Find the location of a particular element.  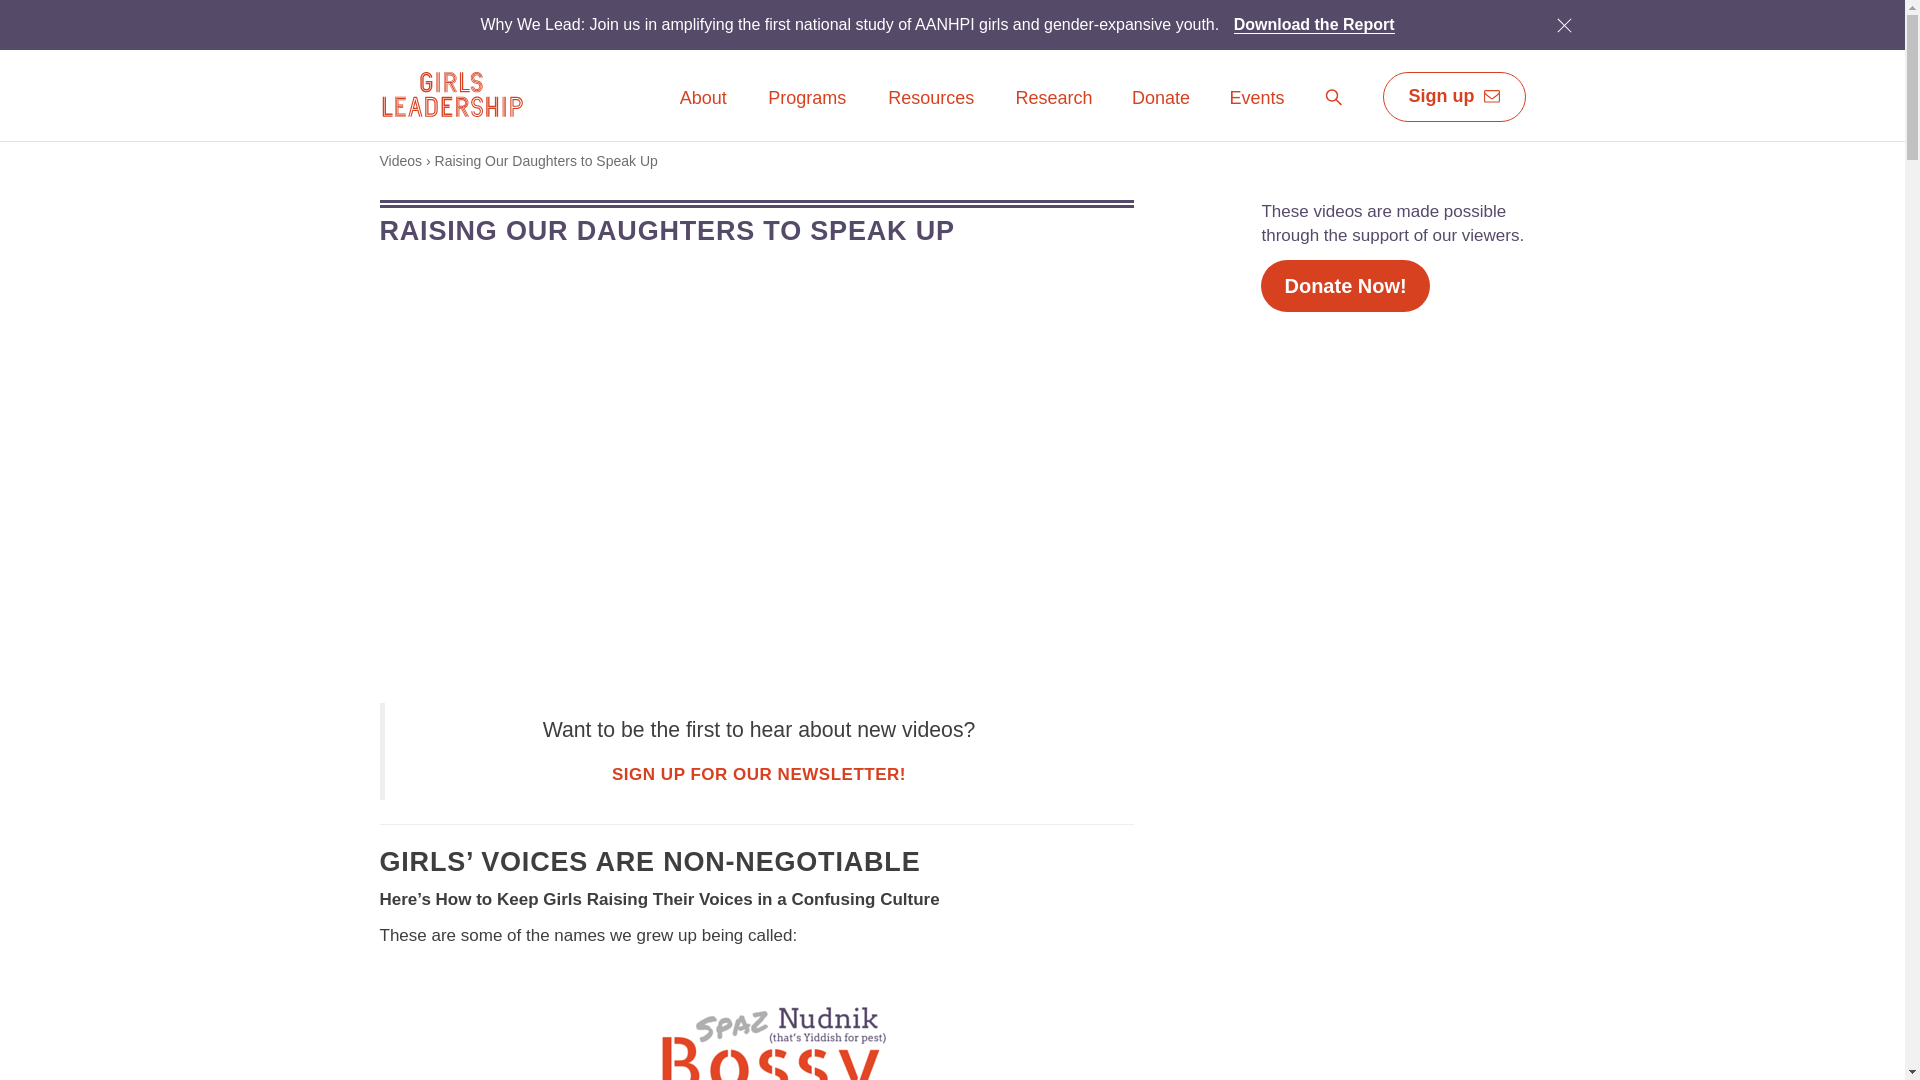

Programs is located at coordinates (759, 774).